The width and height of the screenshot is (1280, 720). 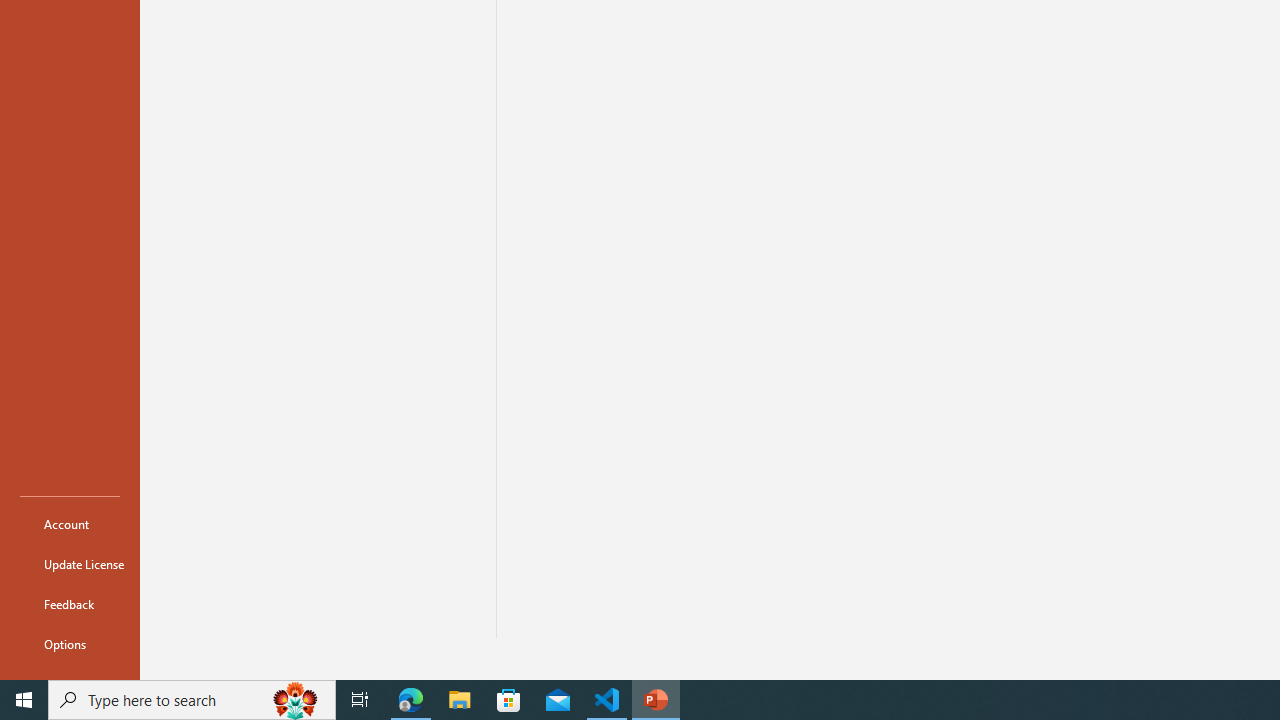 I want to click on Feedback, so click(x=70, y=604).